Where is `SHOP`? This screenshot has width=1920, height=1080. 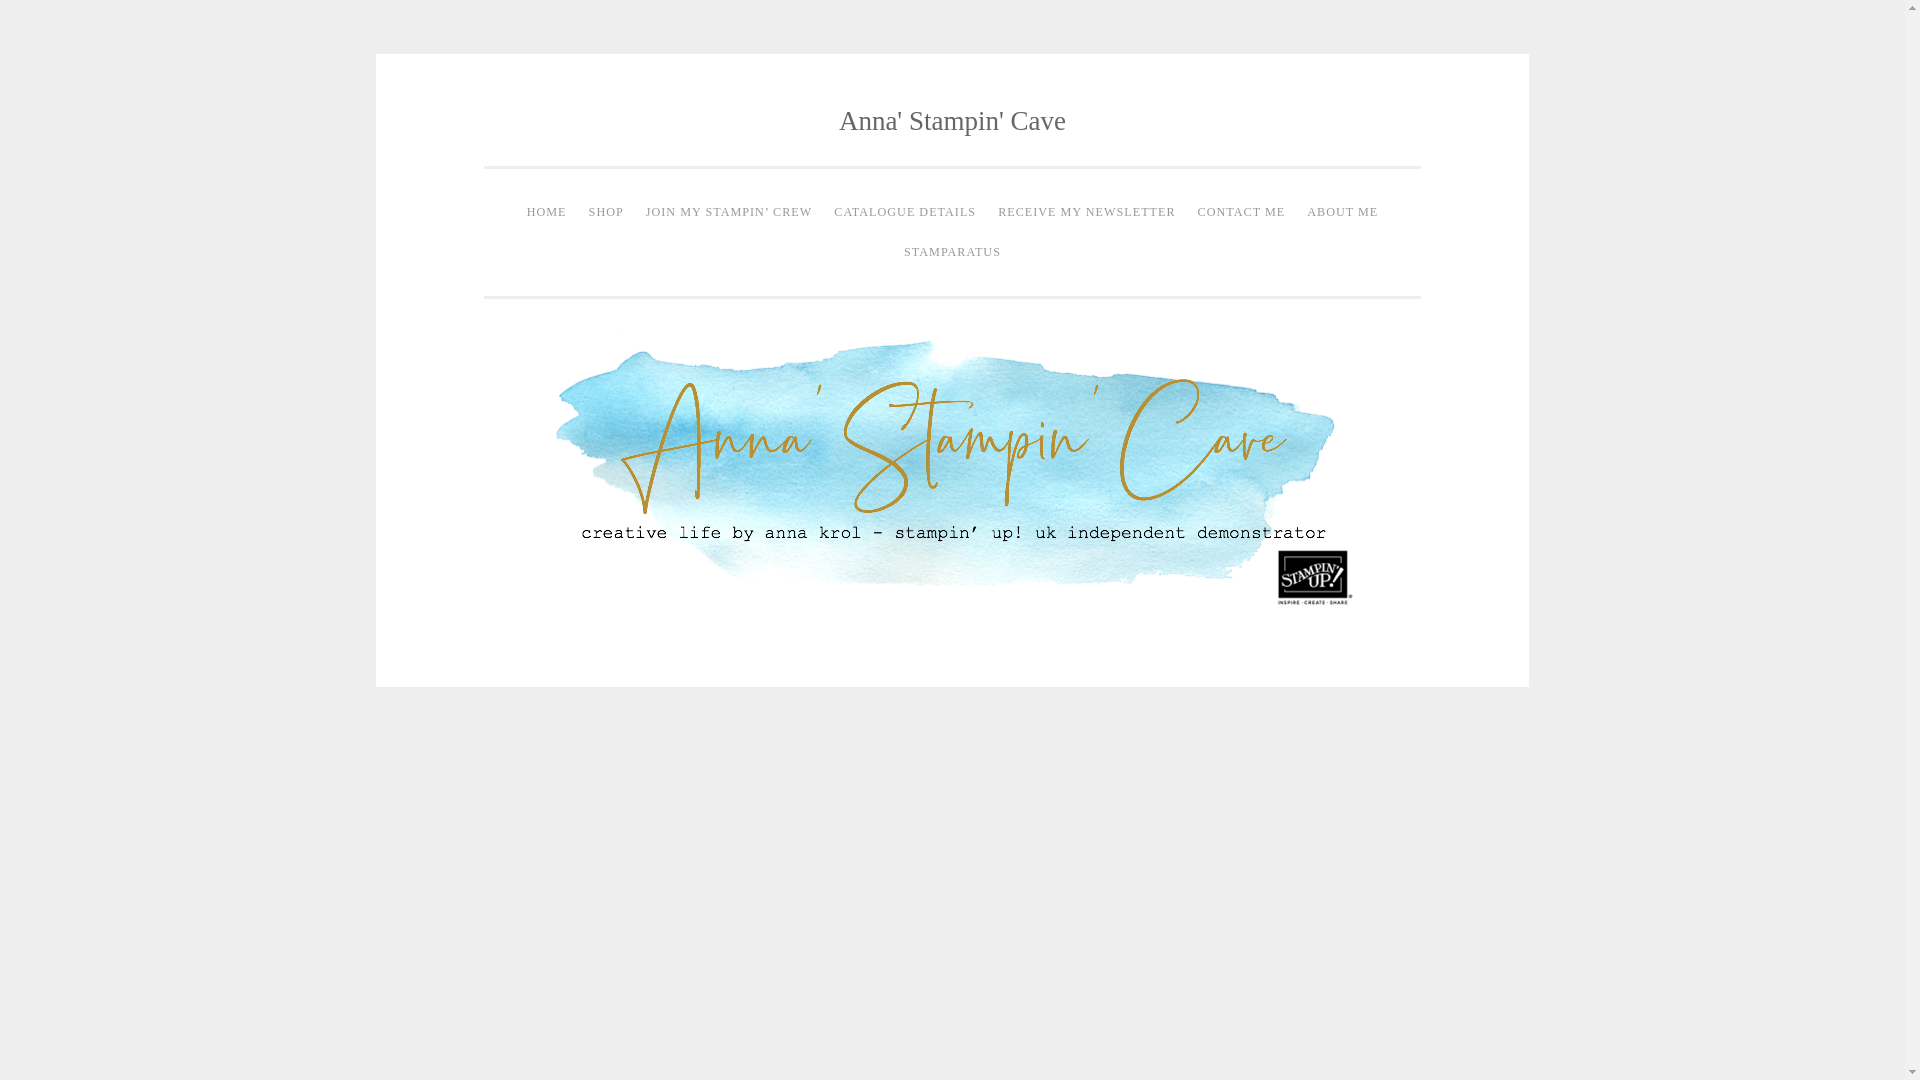 SHOP is located at coordinates (606, 213).